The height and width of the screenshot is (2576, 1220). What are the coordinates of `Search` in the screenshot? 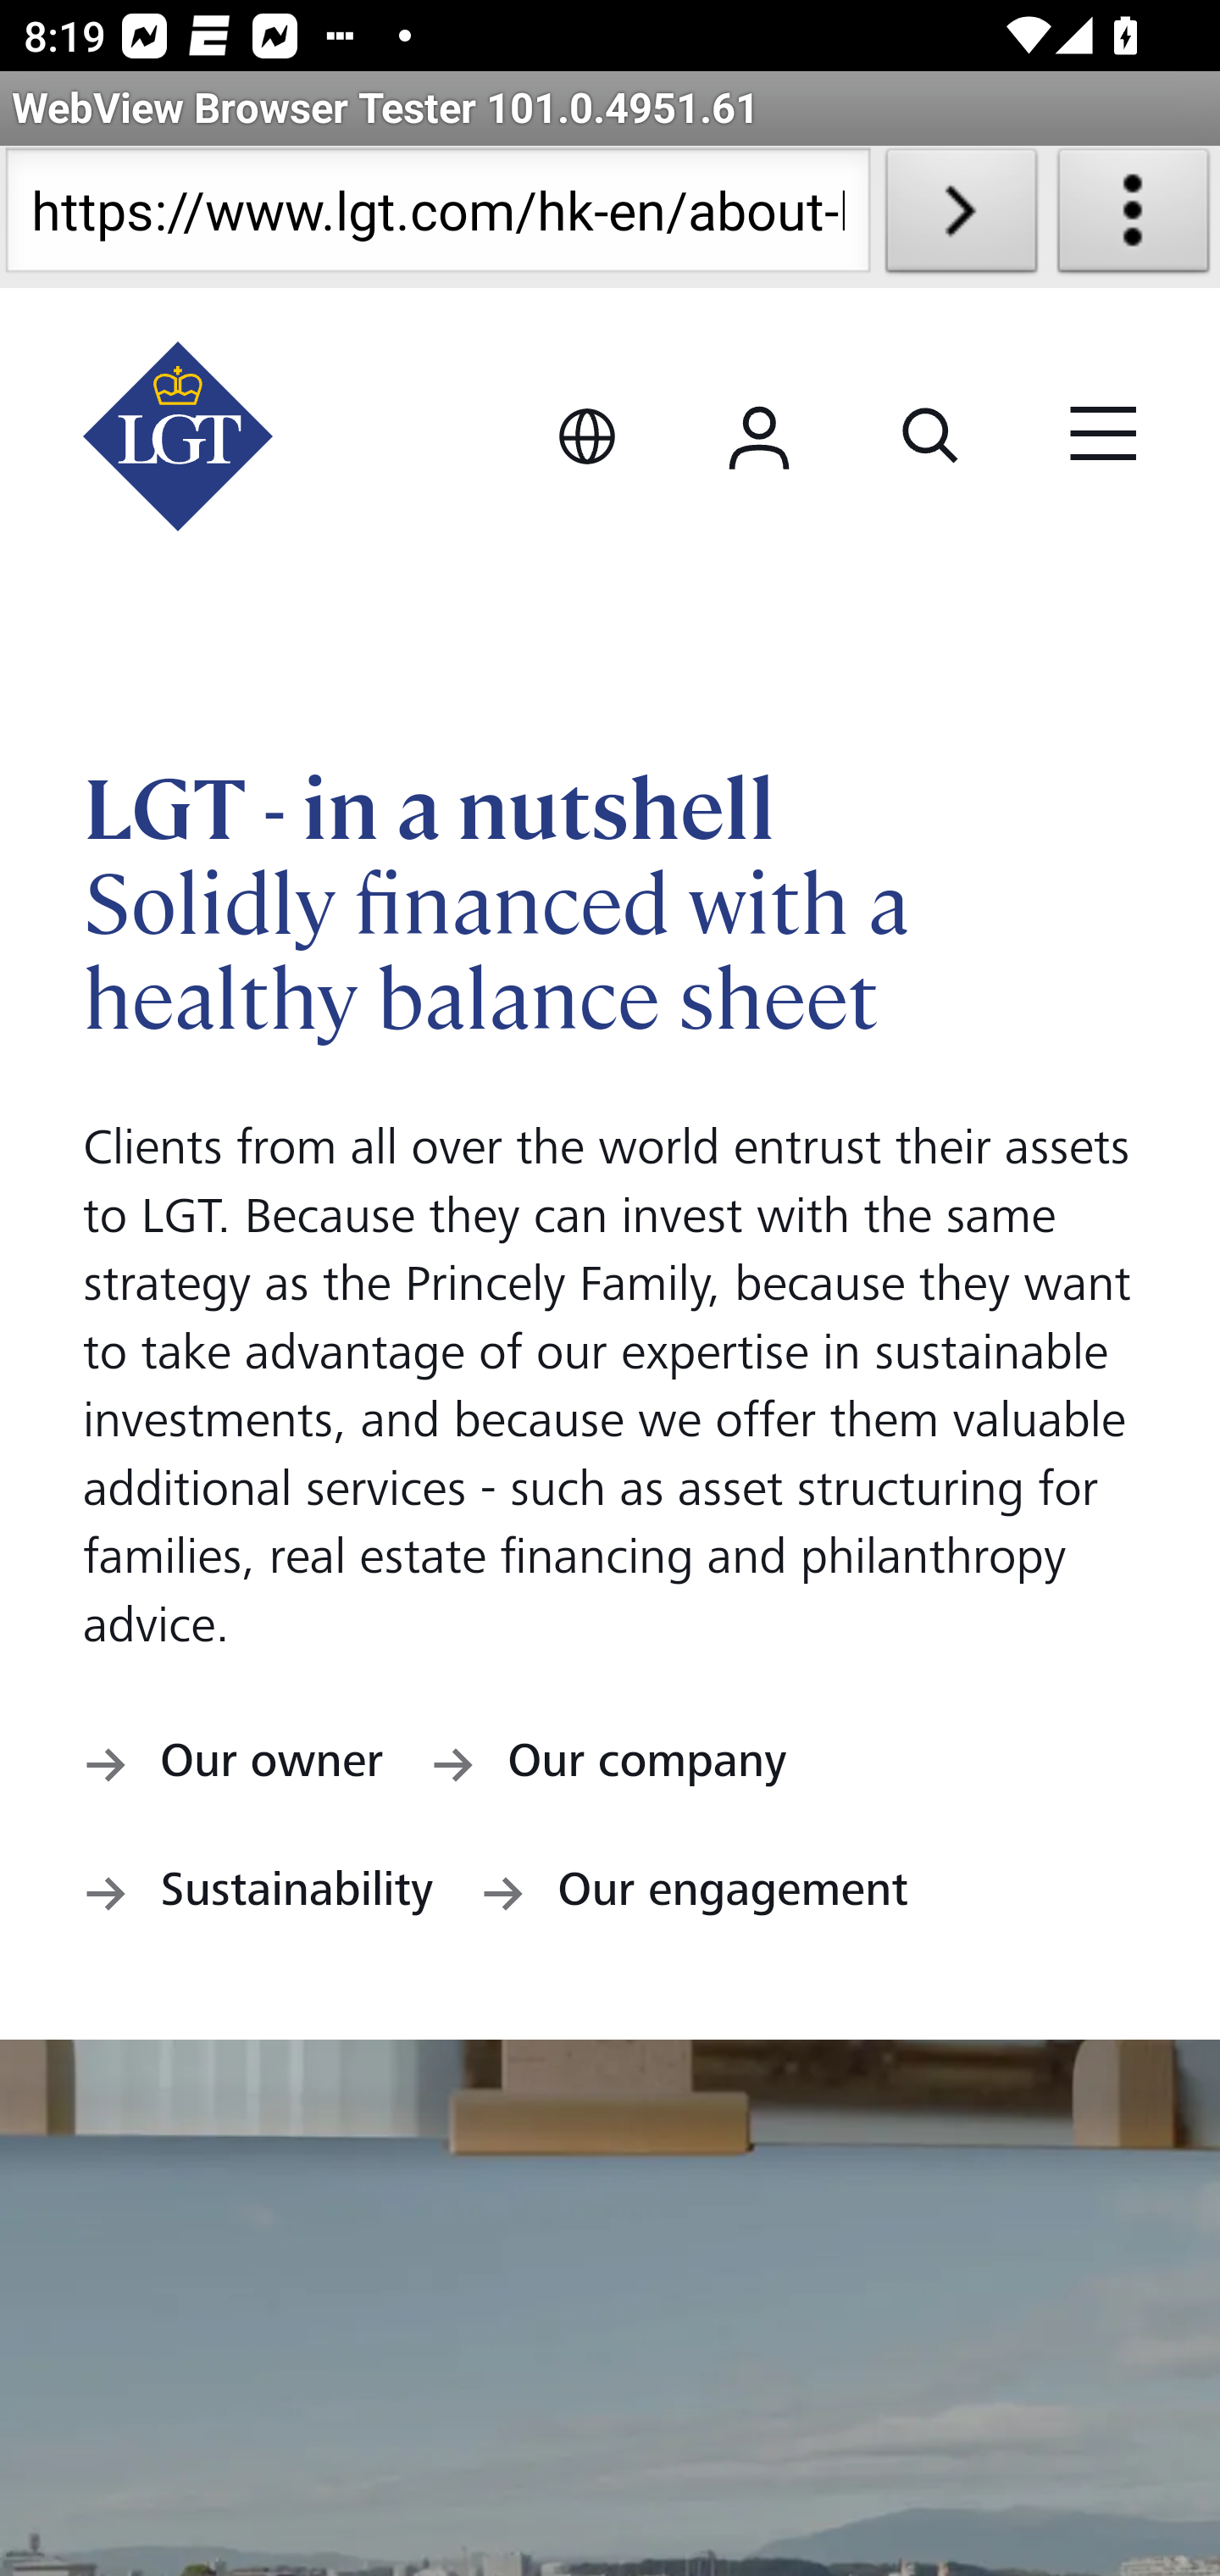 It's located at (930, 437).